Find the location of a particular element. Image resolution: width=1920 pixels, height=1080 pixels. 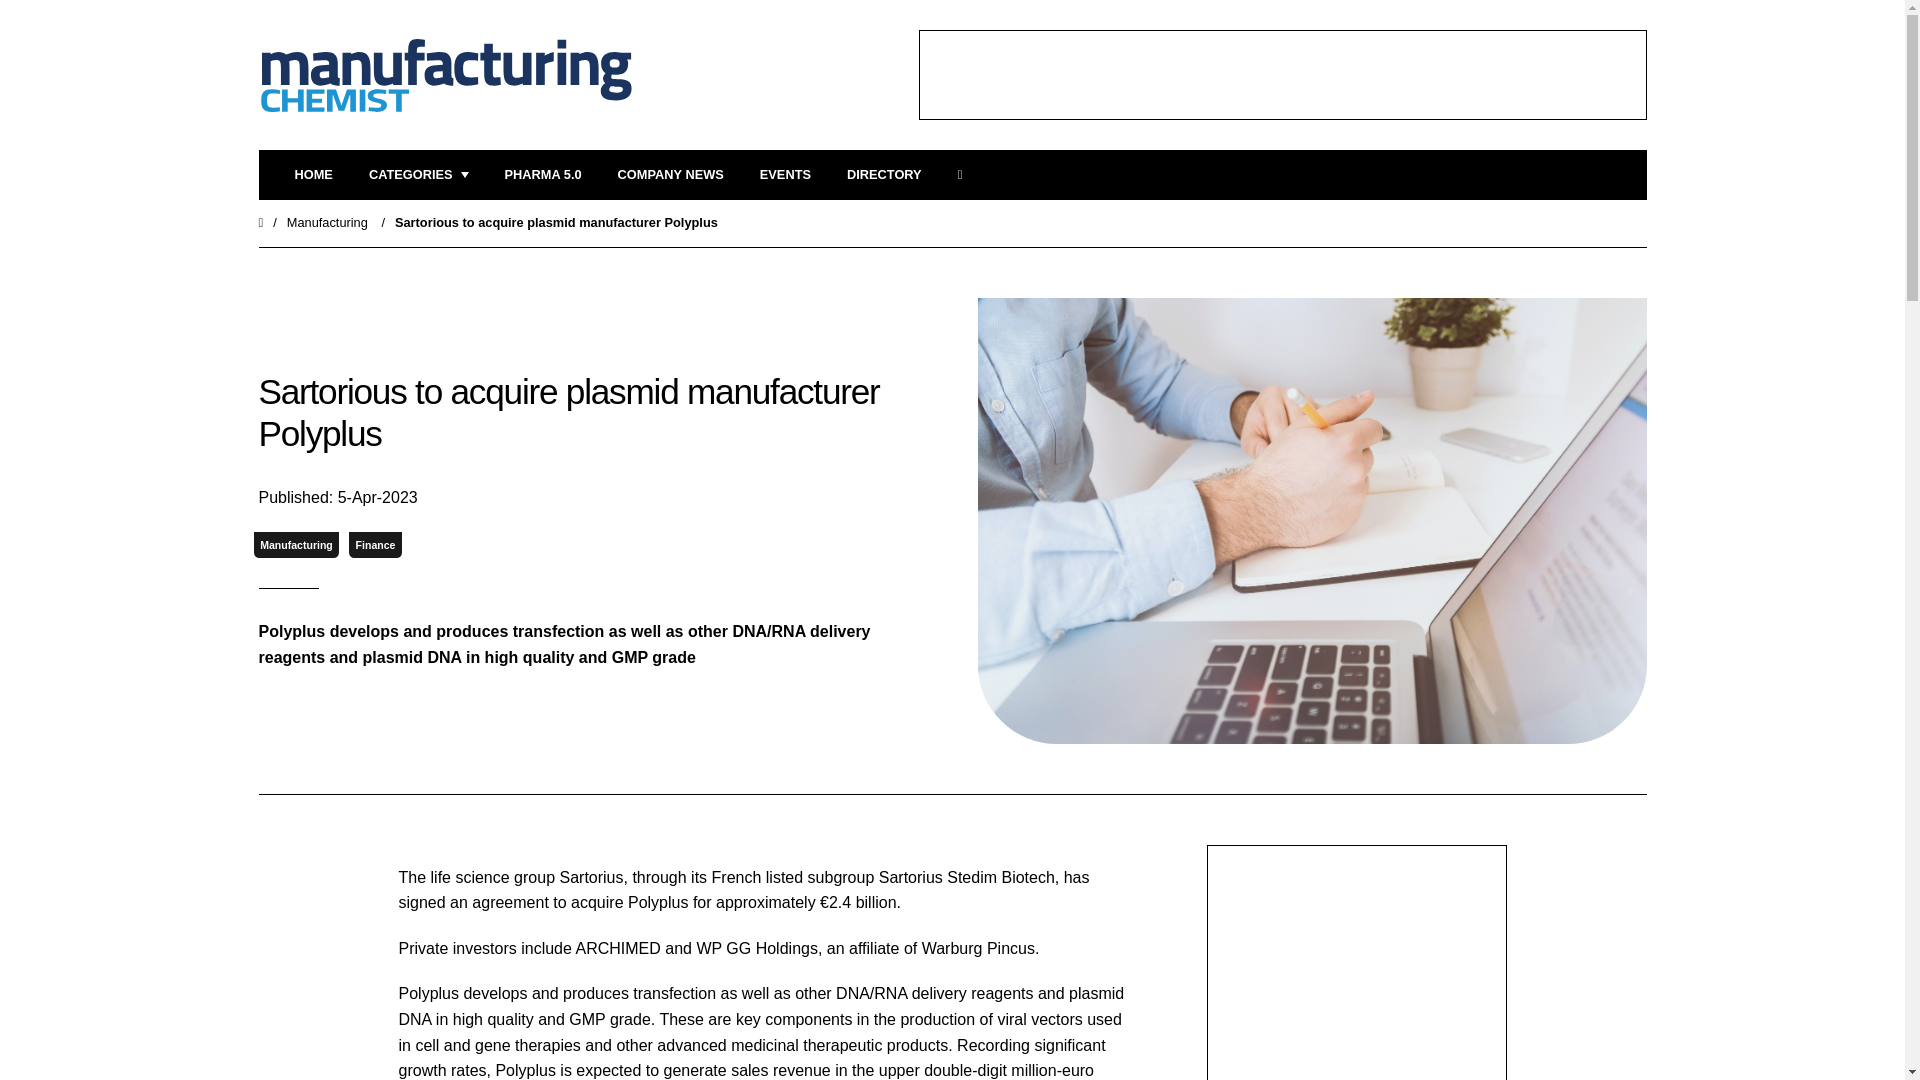

Finance is located at coordinates (375, 546).